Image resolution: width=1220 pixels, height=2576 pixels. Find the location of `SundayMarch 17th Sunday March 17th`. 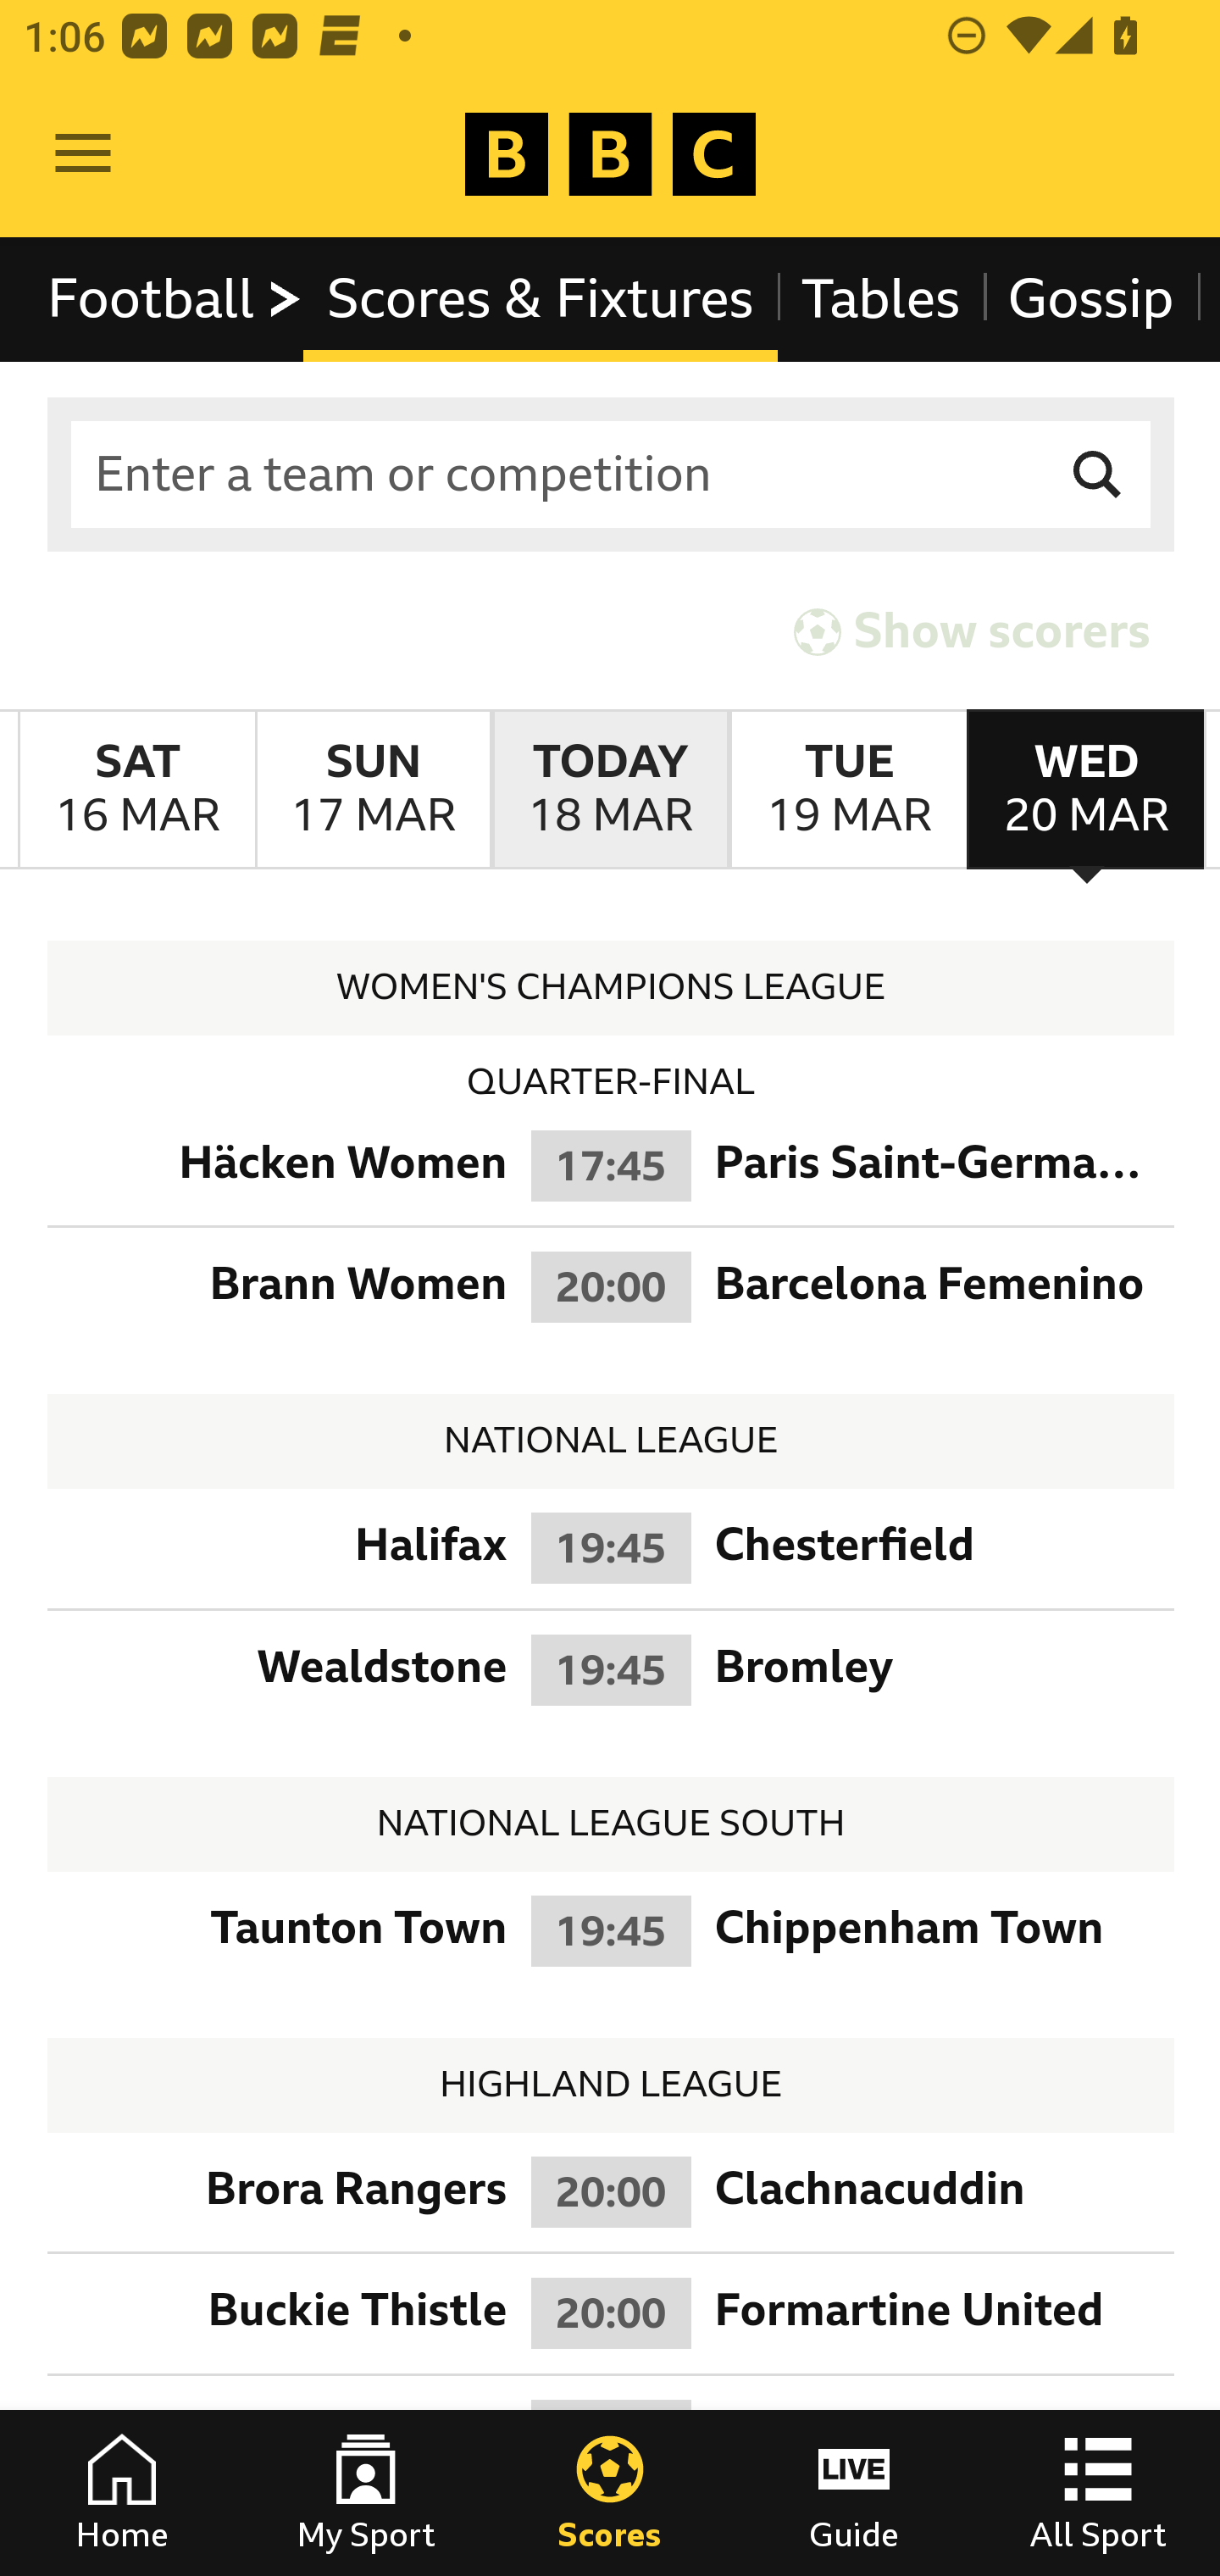

SundayMarch 17th Sunday March 17th is located at coordinates (373, 790).